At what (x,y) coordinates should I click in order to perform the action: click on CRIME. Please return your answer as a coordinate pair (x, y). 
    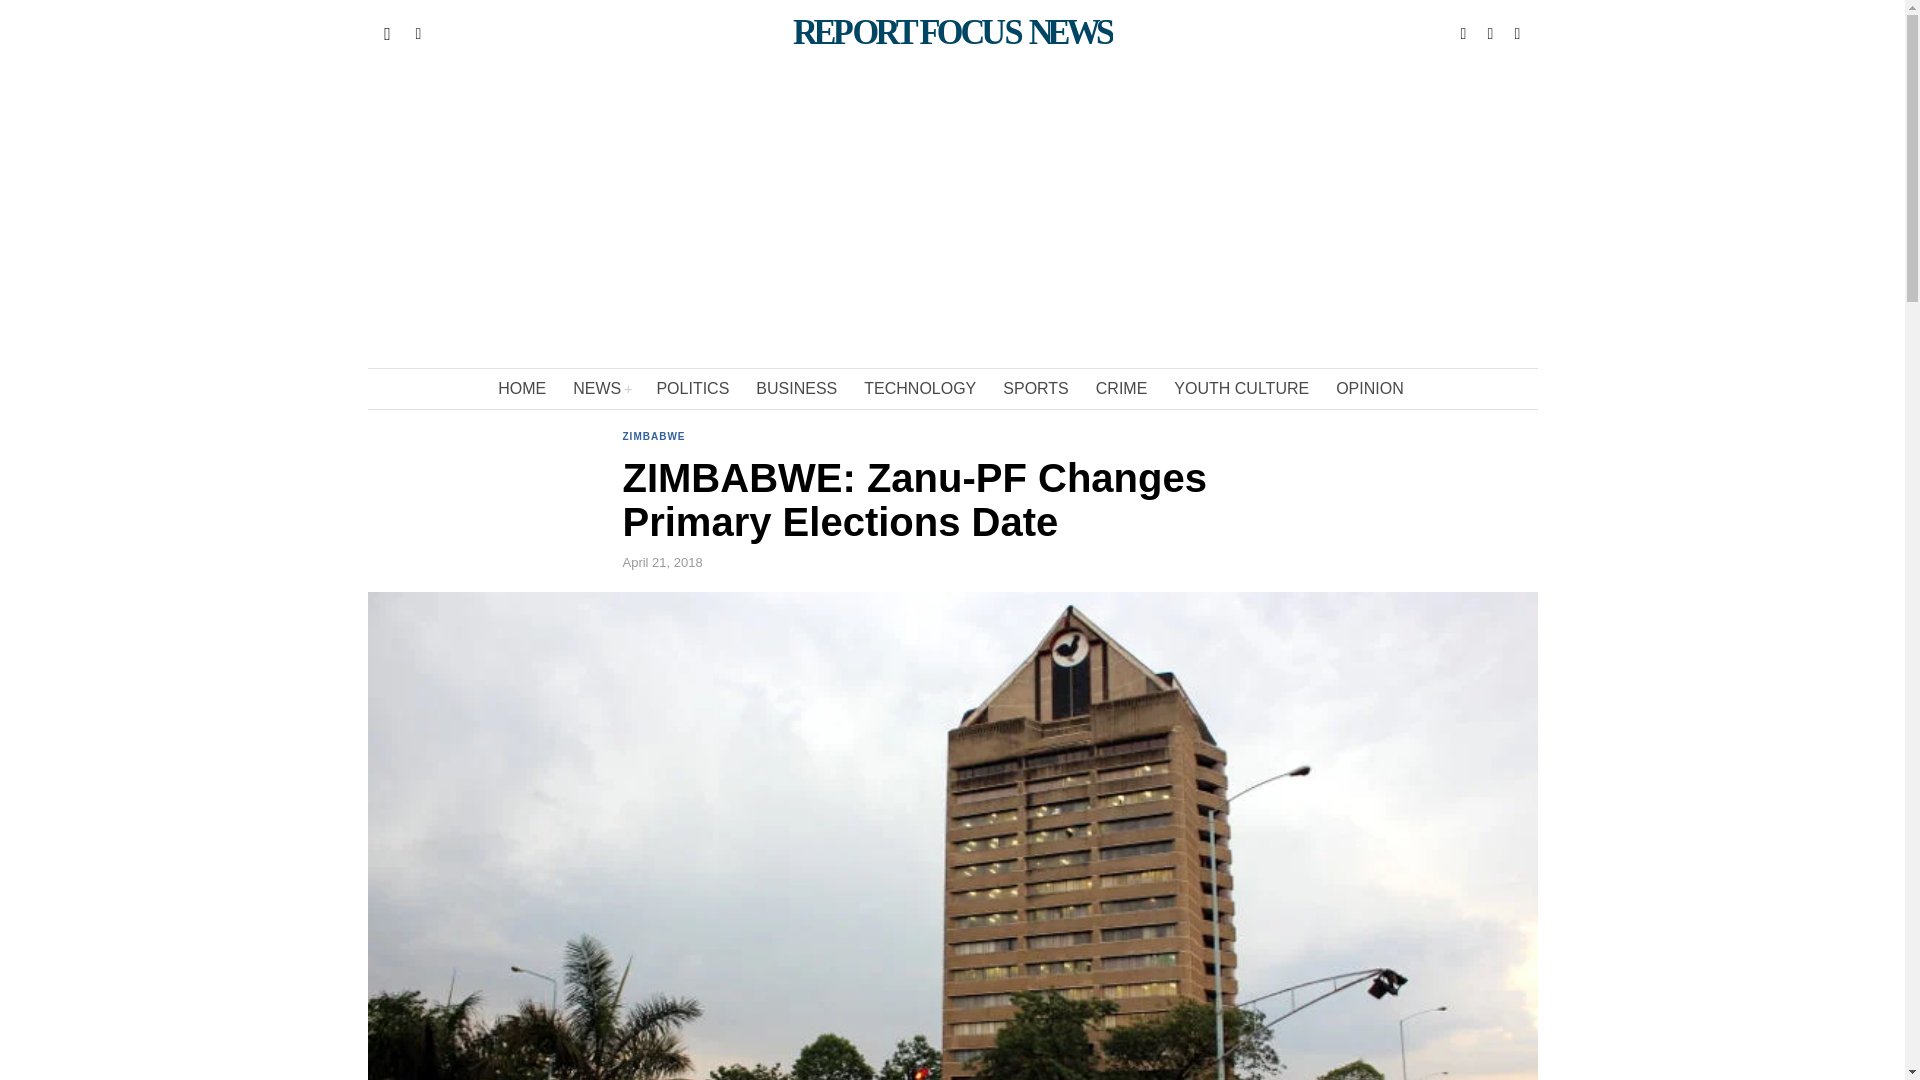
    Looking at the image, I should click on (1124, 389).